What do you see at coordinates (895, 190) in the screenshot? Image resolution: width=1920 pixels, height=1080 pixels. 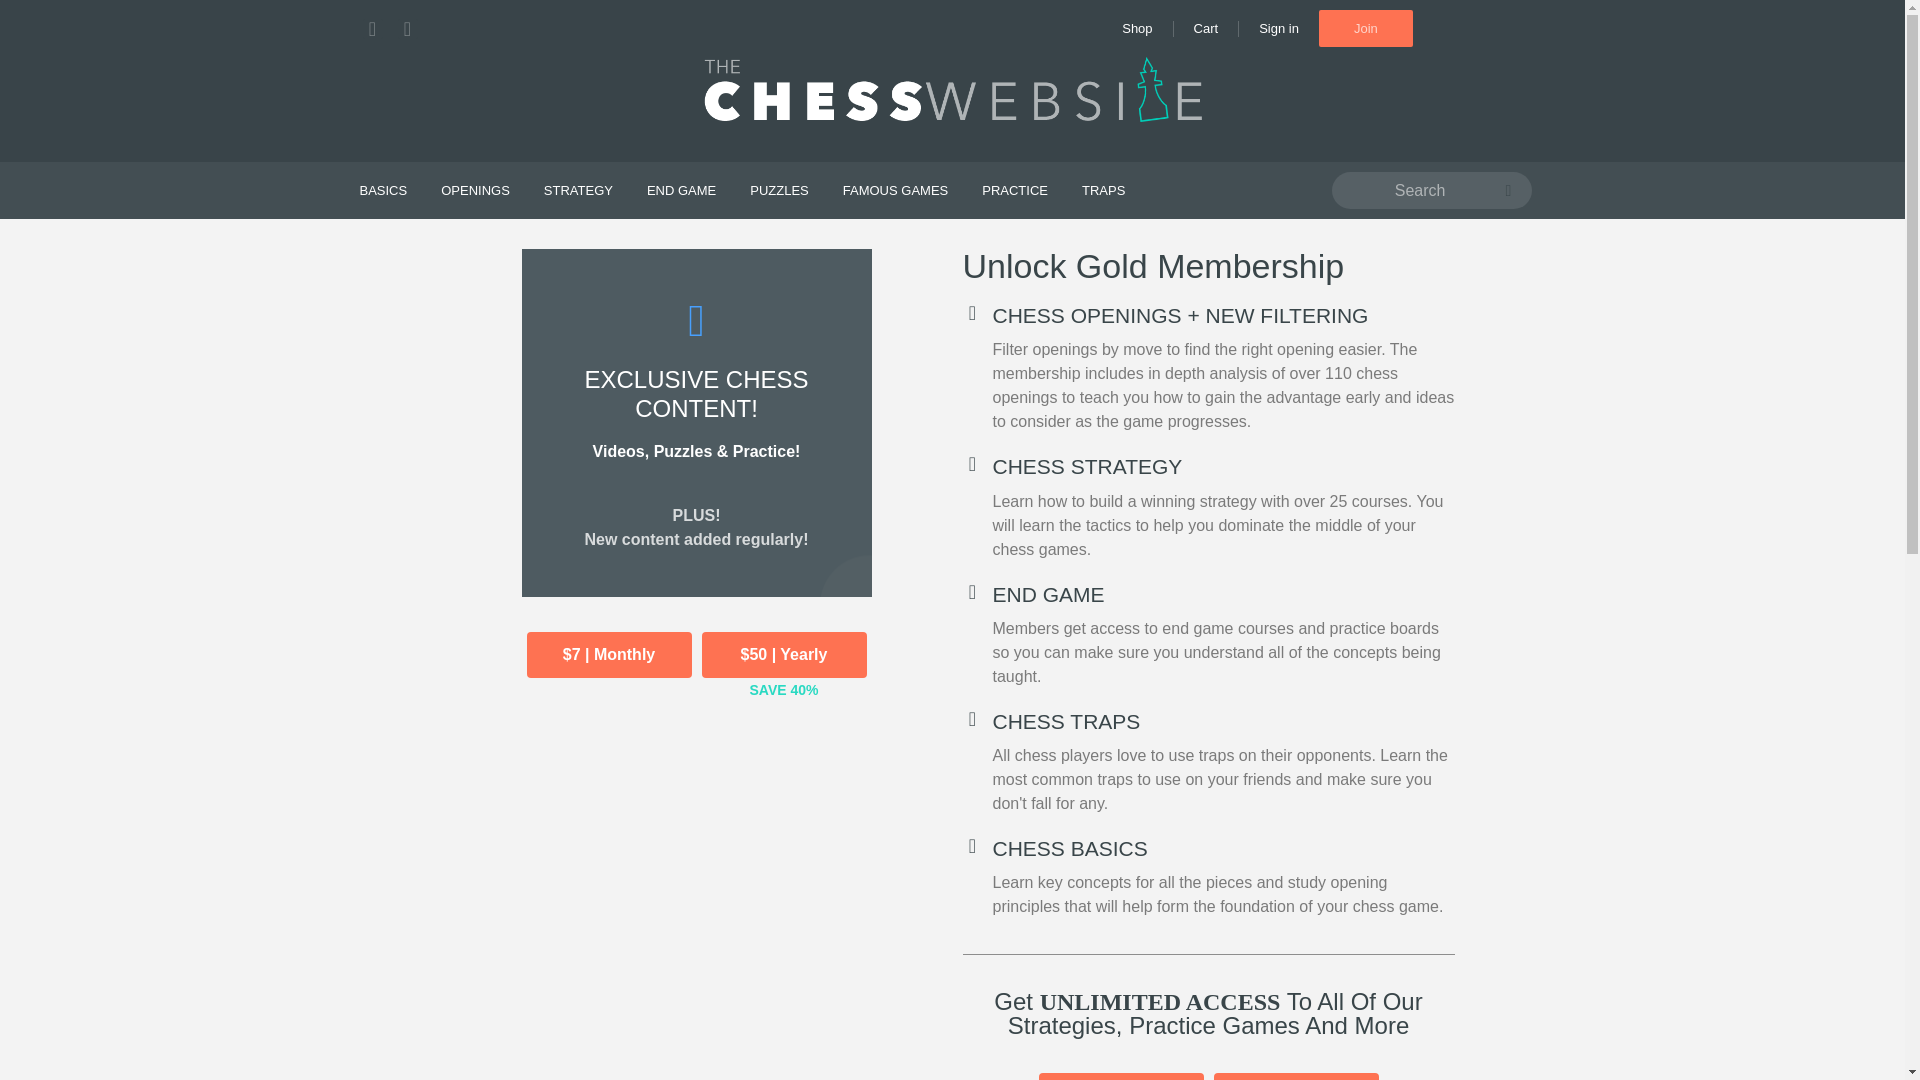 I see `FAMOUS GAMES` at bounding box center [895, 190].